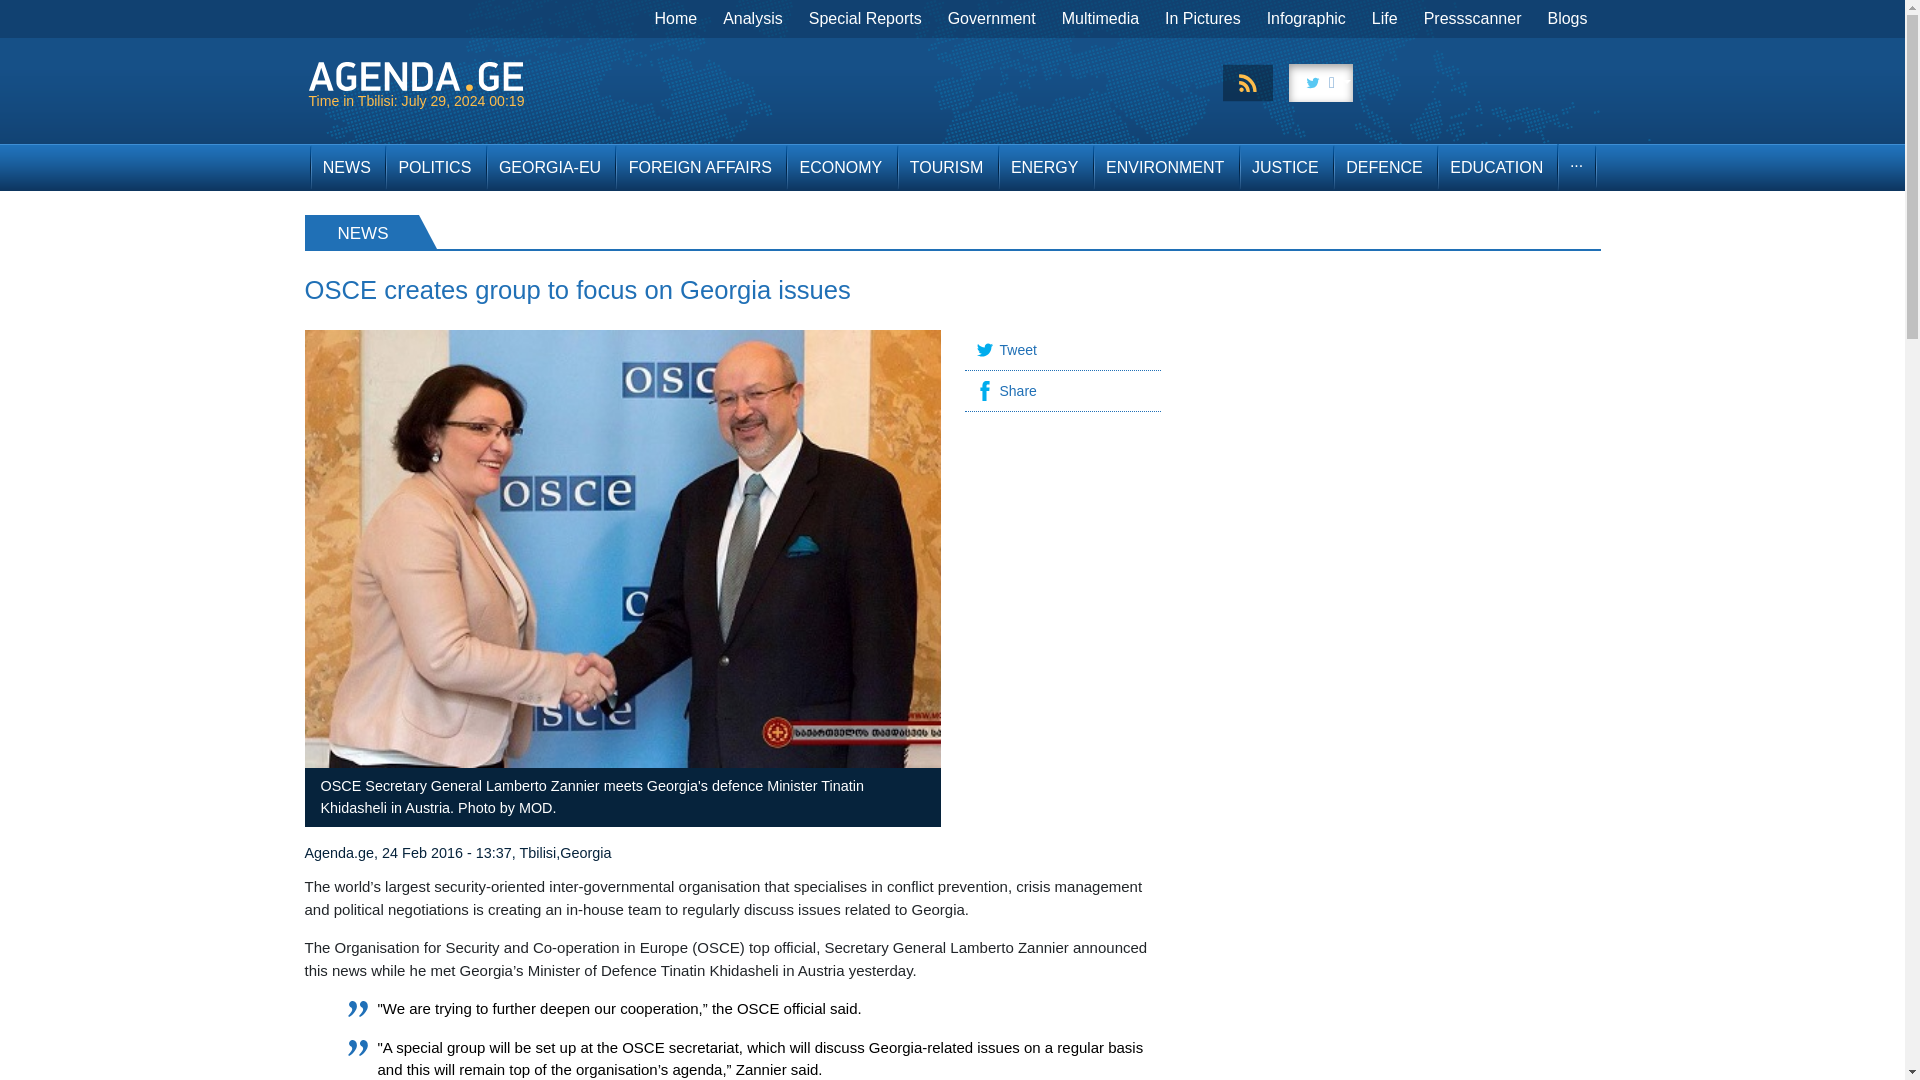 Image resolution: width=1920 pixels, height=1080 pixels. What do you see at coordinates (1202, 18) in the screenshot?
I see `In Pictures` at bounding box center [1202, 18].